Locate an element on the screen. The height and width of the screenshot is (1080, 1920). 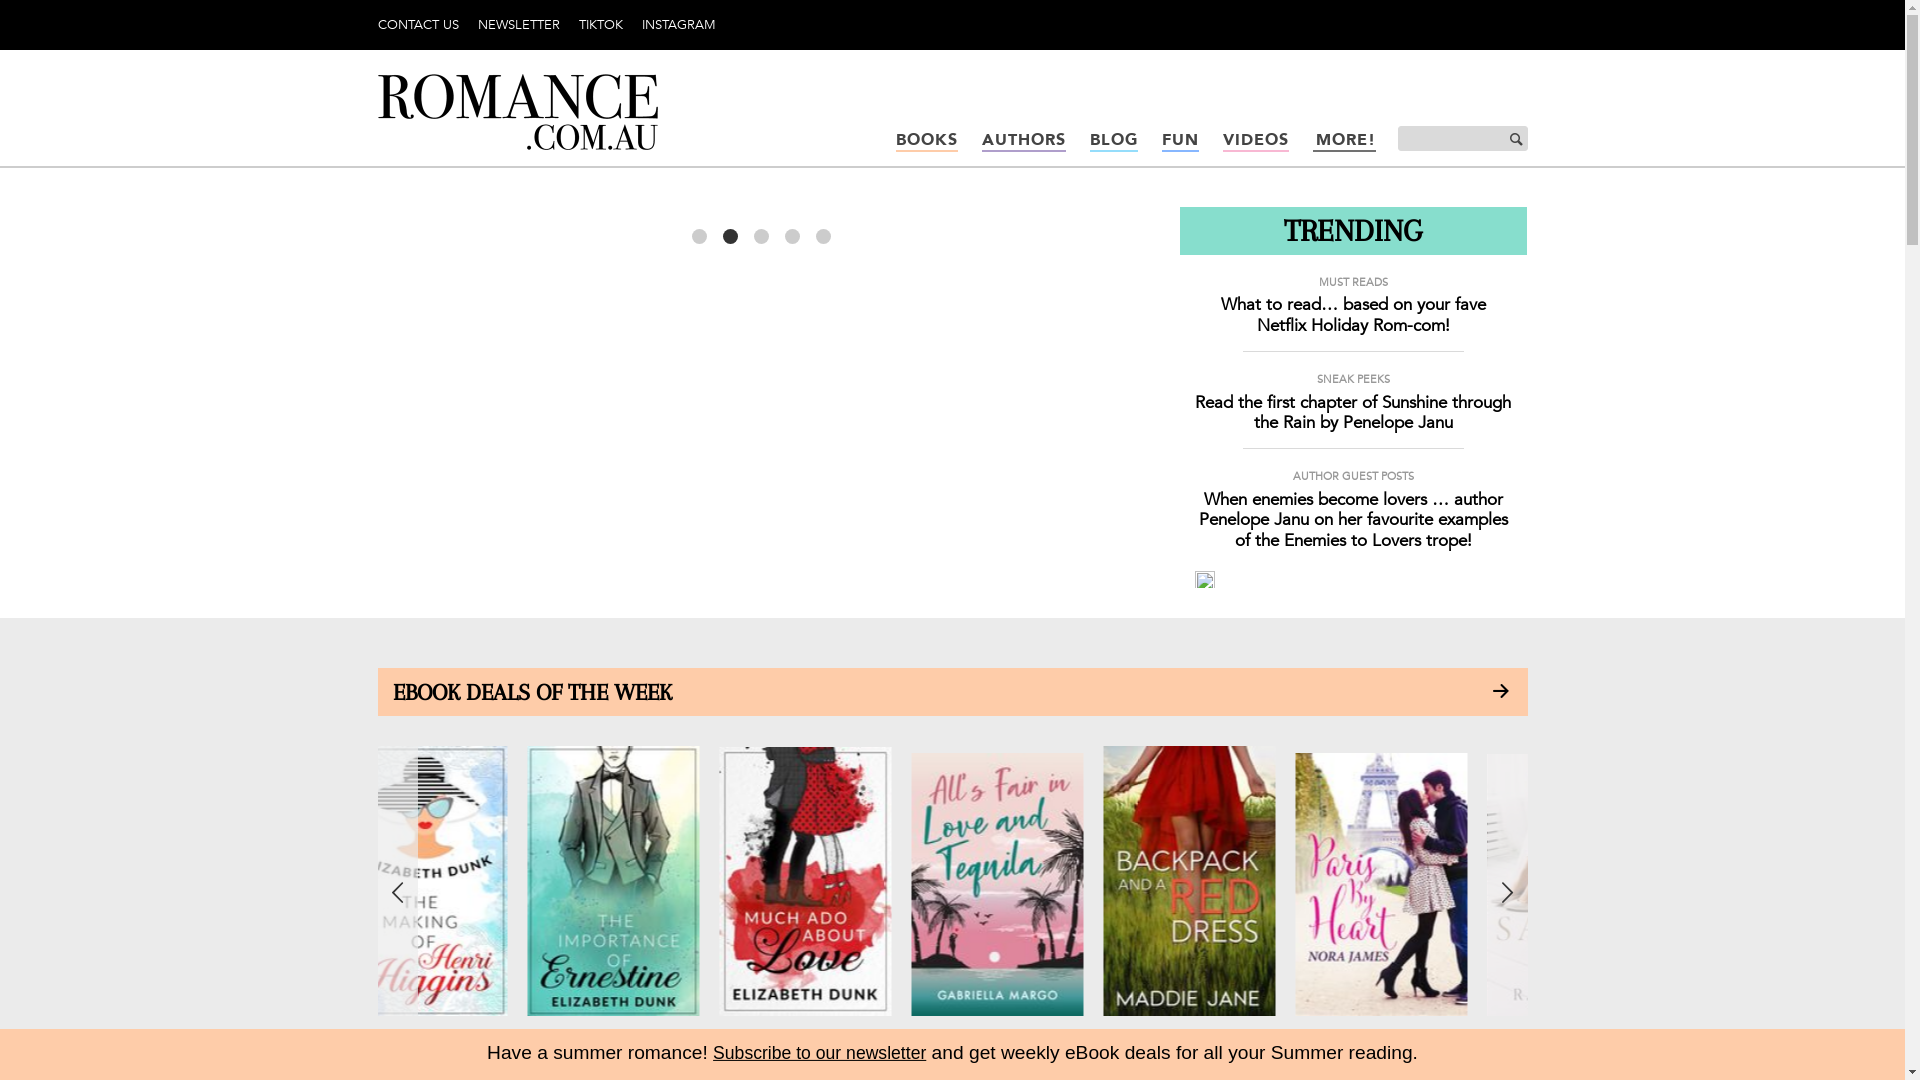
NEWSLETTER is located at coordinates (519, 25).